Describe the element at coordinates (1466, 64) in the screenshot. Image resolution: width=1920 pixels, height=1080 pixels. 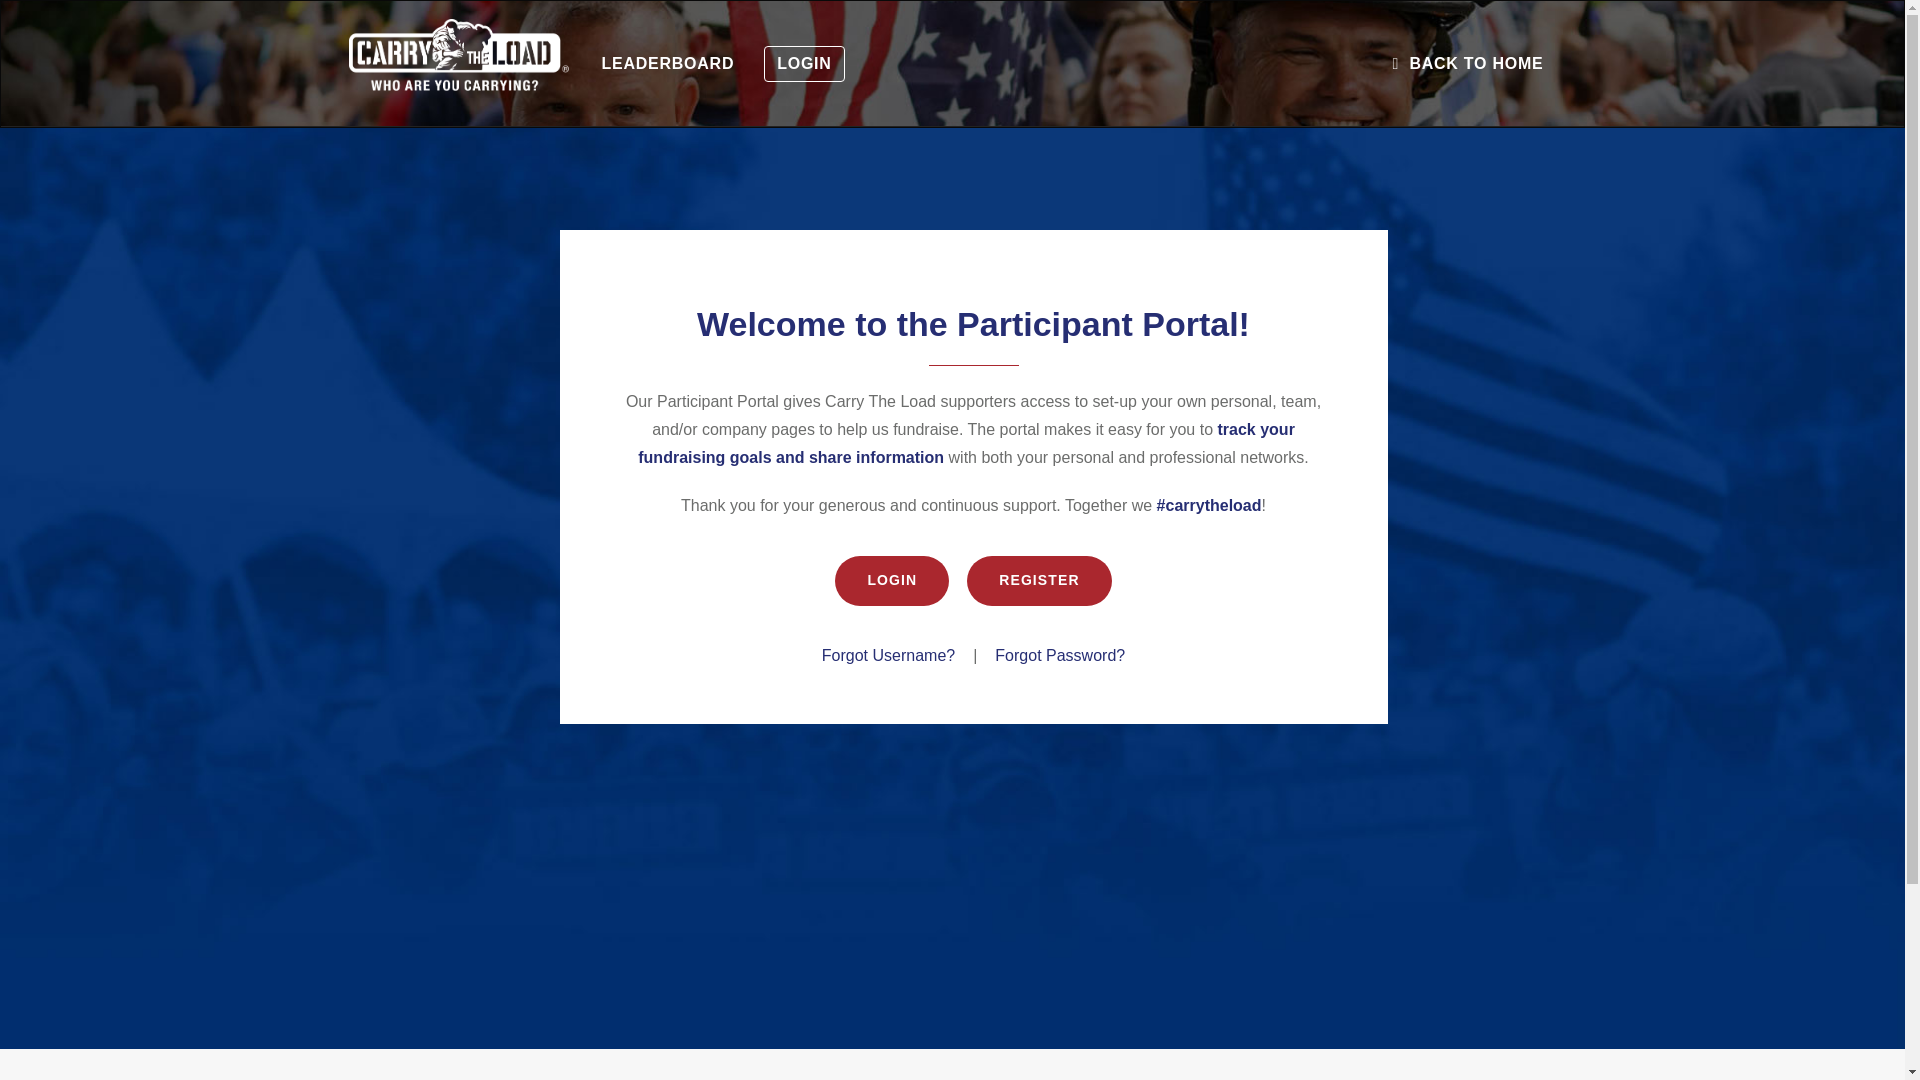
I see `  BACK TO HOME` at that location.